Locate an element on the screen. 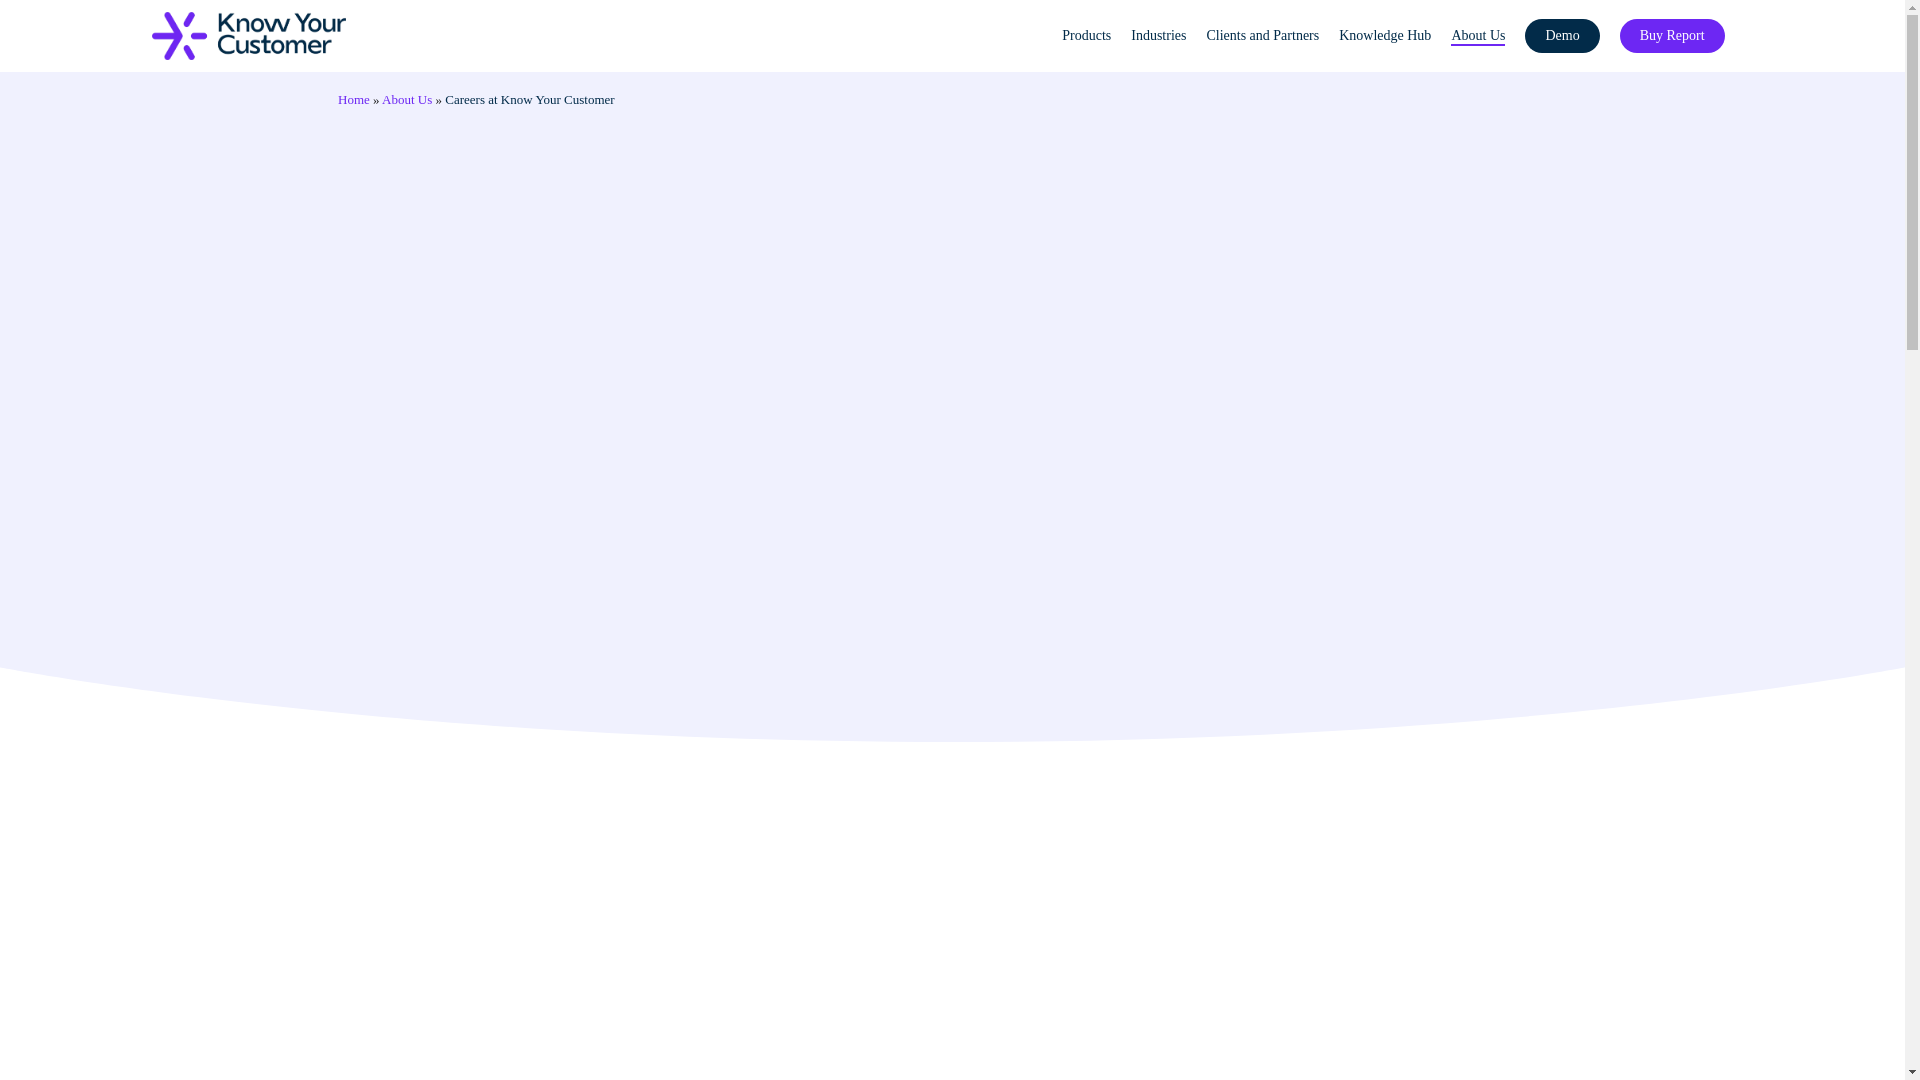 This screenshot has width=1920, height=1080. Buy Report is located at coordinates (1672, 36).